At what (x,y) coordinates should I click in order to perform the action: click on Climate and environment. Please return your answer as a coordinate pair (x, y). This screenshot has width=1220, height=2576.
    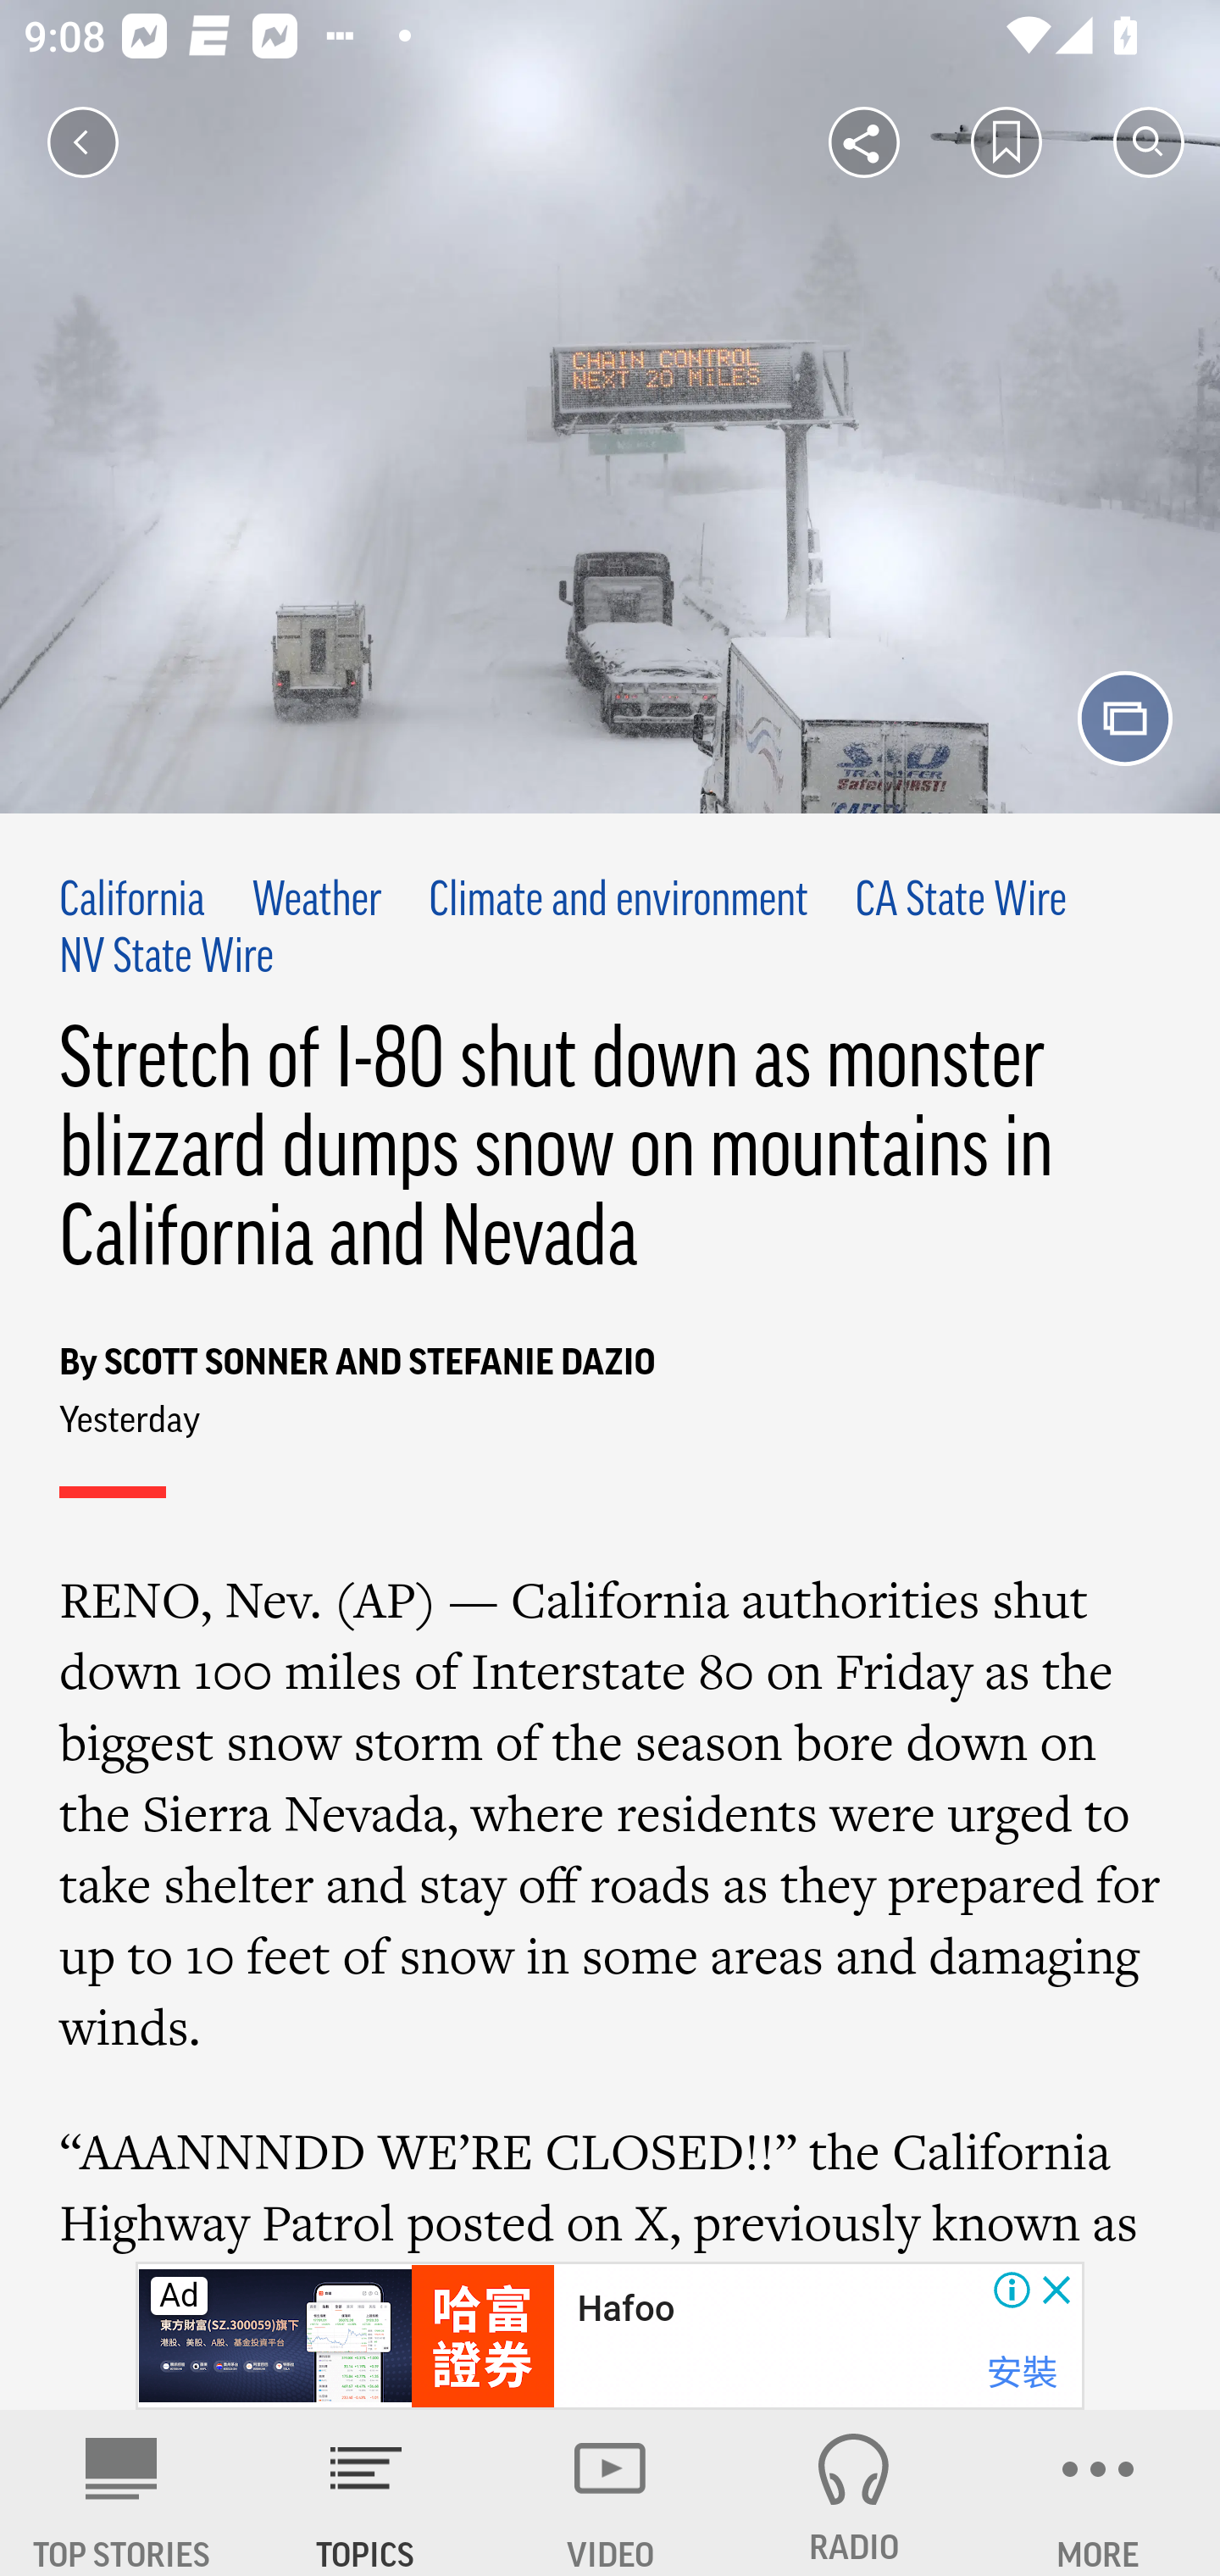
    Looking at the image, I should click on (617, 902).